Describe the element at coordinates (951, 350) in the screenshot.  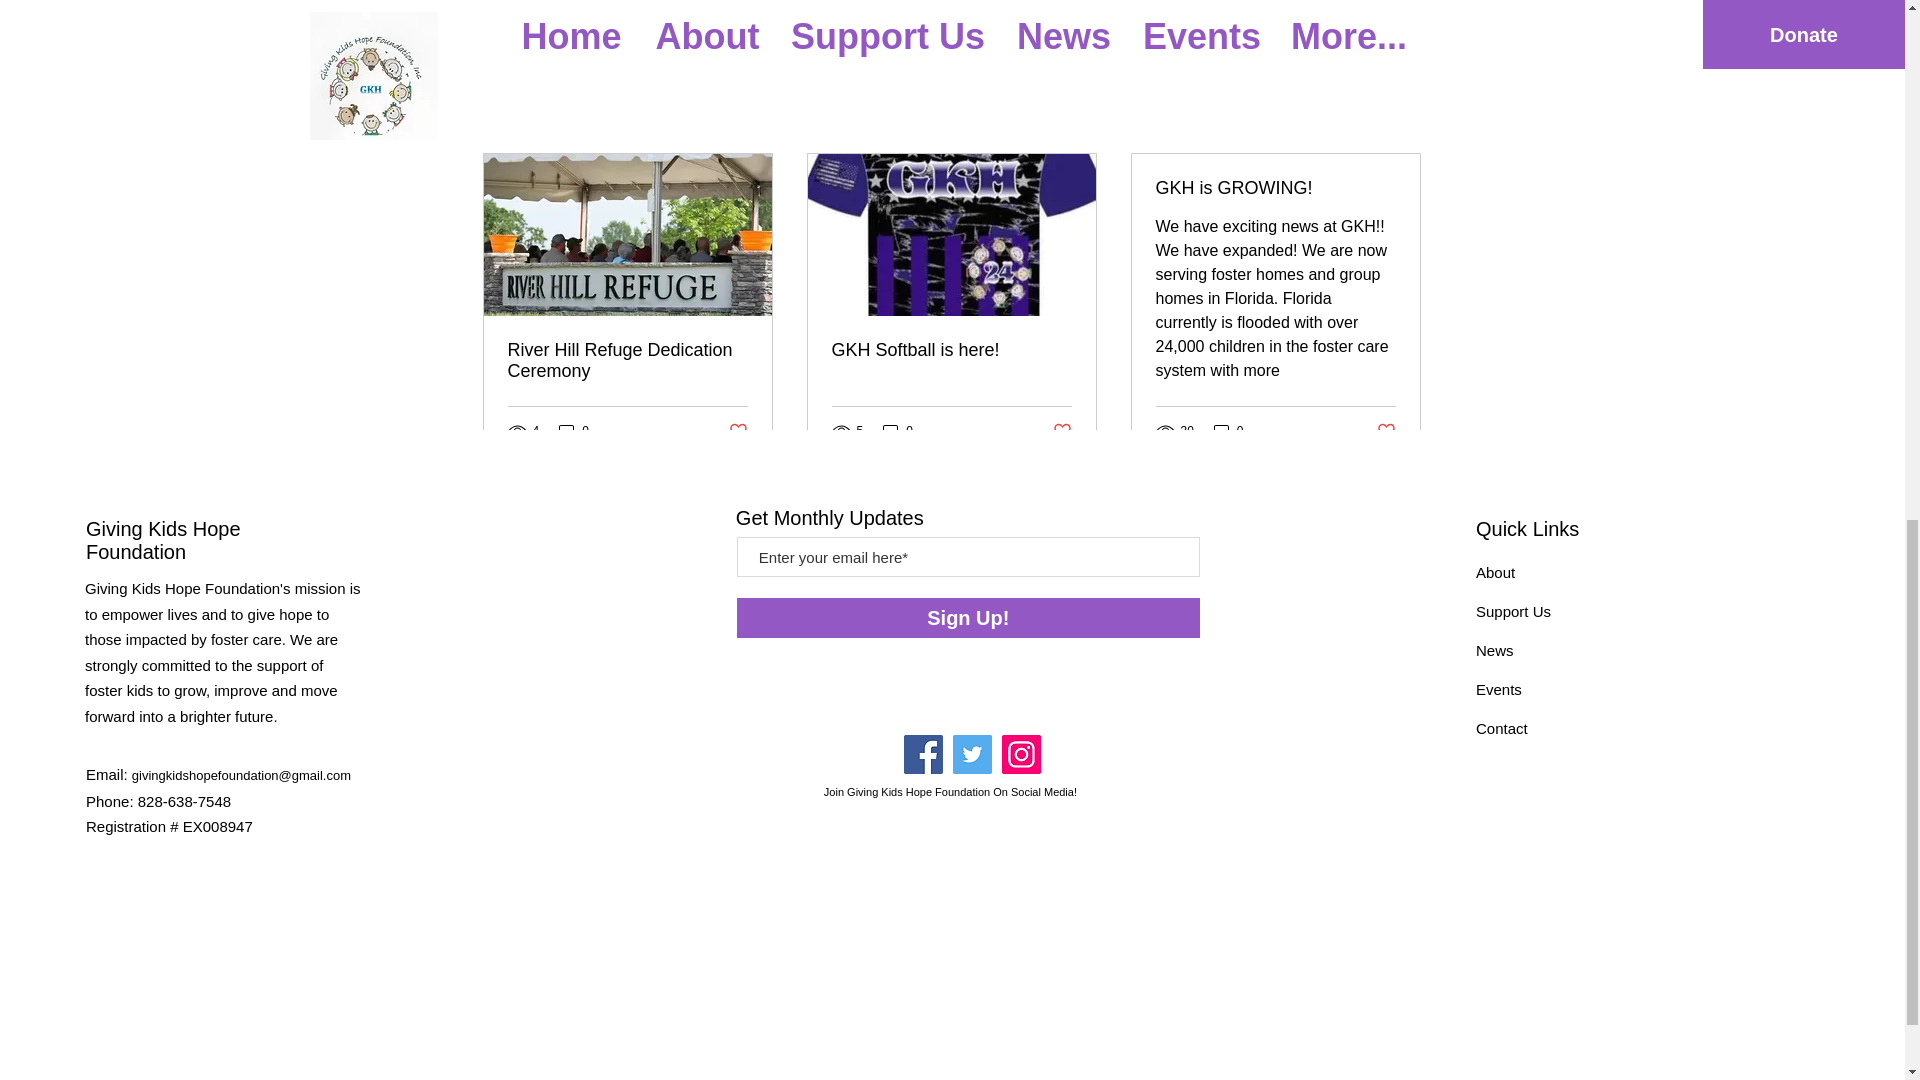
I see `GKH Softball is here!` at that location.